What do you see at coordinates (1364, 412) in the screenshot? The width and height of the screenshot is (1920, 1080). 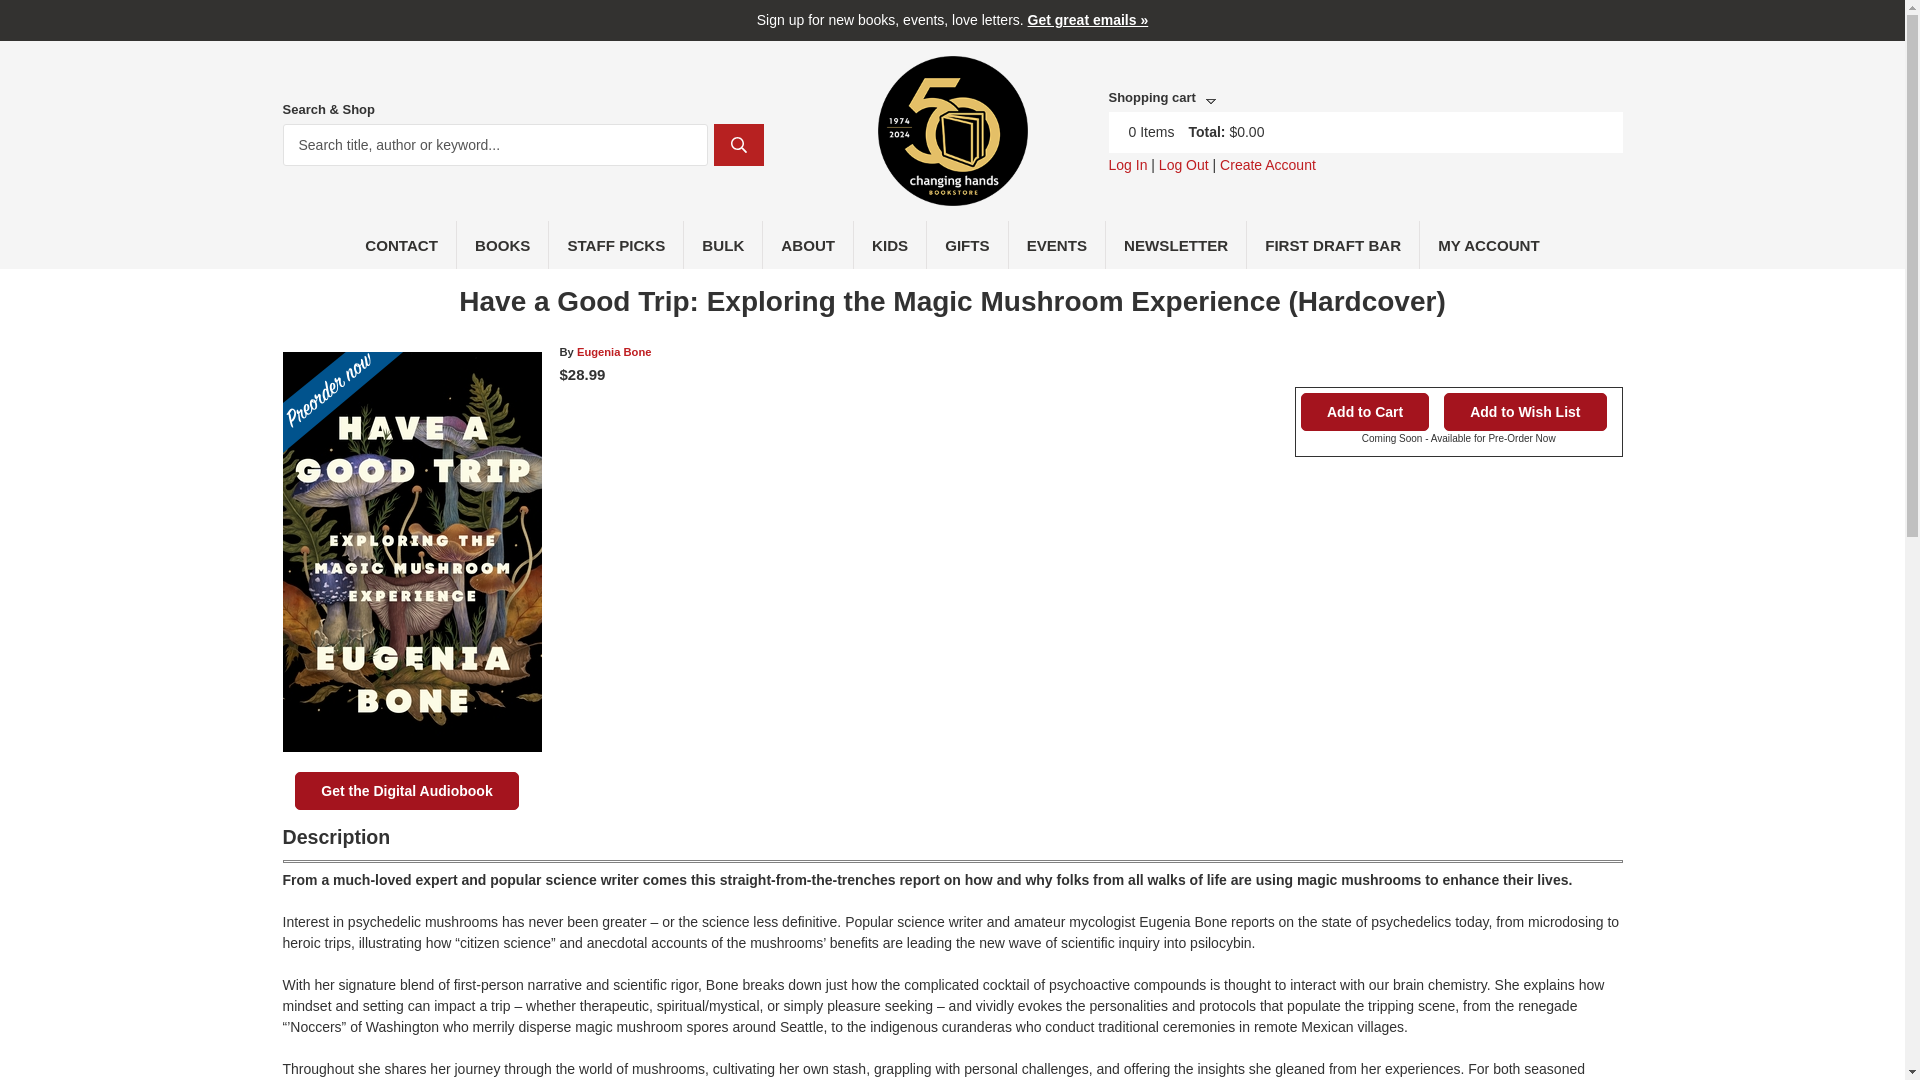 I see `Add to Cart` at bounding box center [1364, 412].